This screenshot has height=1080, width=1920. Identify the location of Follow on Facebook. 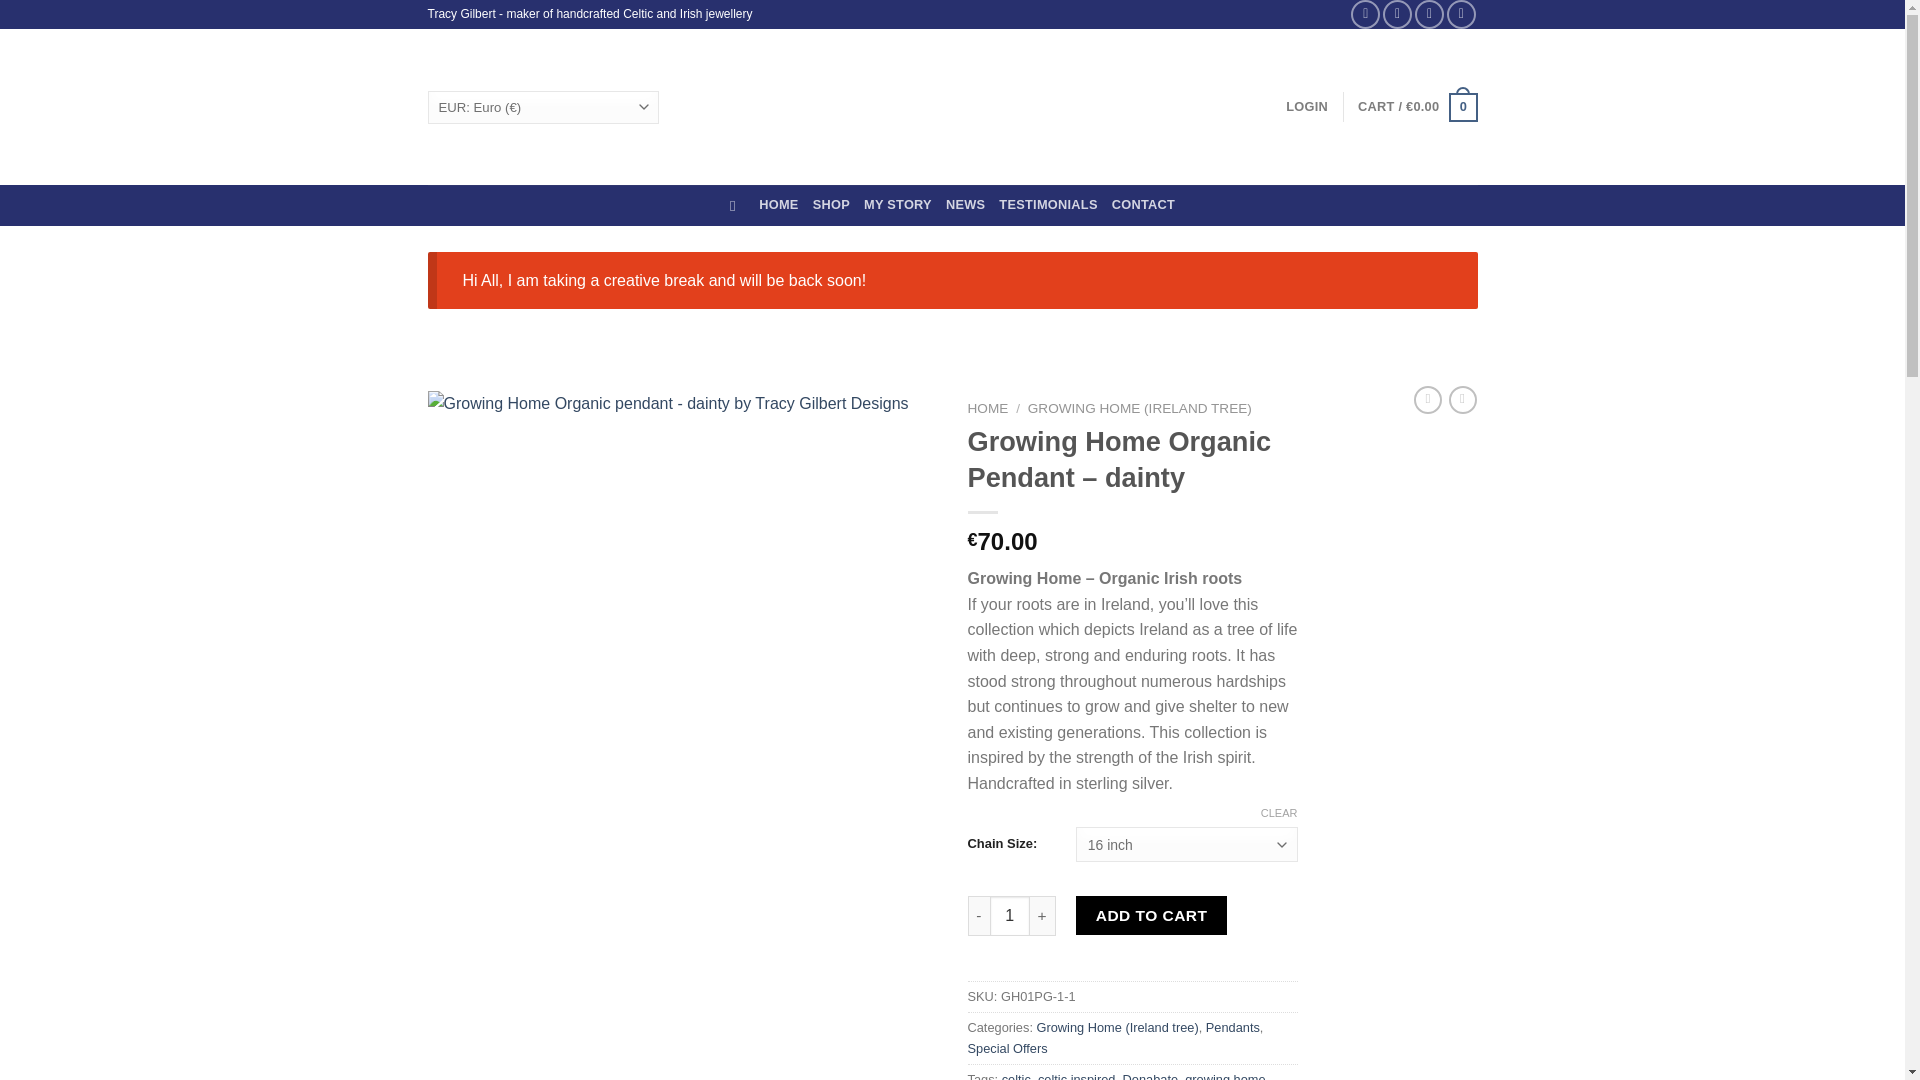
(1366, 14).